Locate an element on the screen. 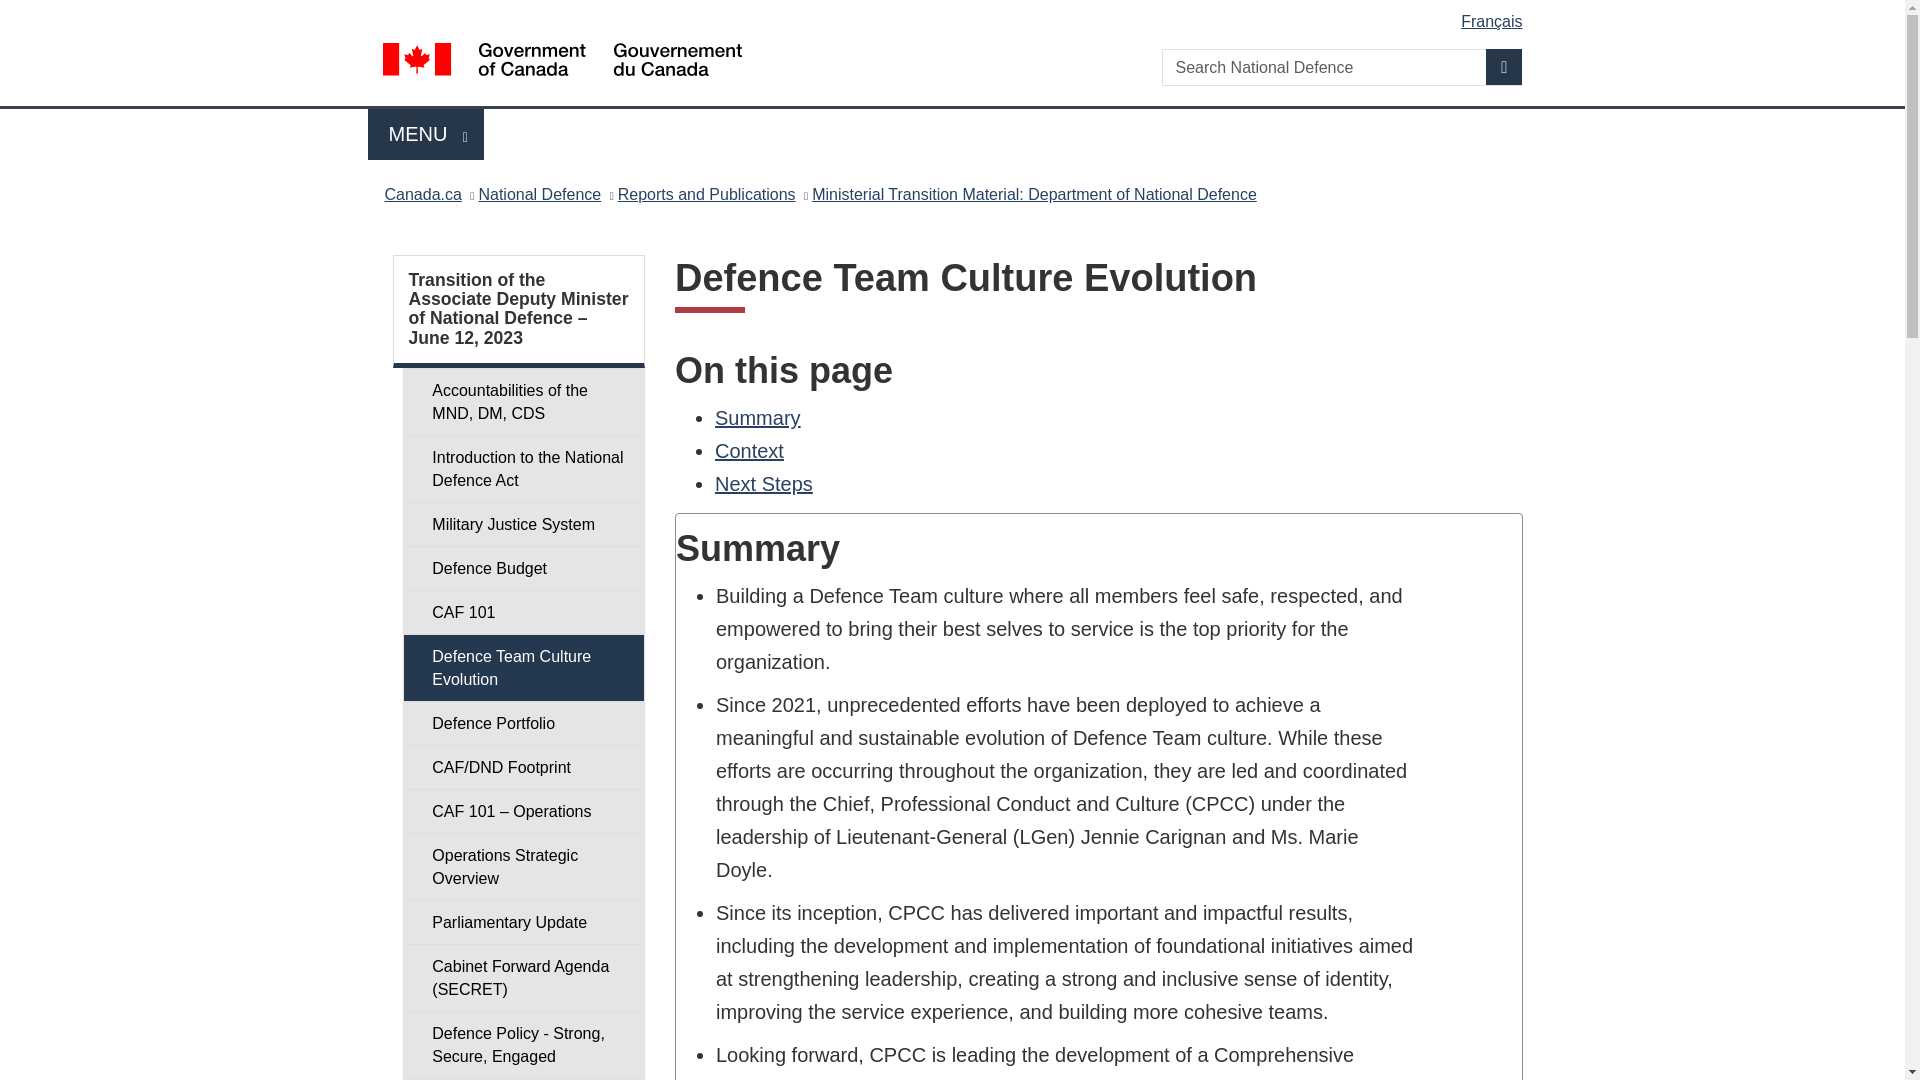  Defence Portfolio is located at coordinates (523, 723).